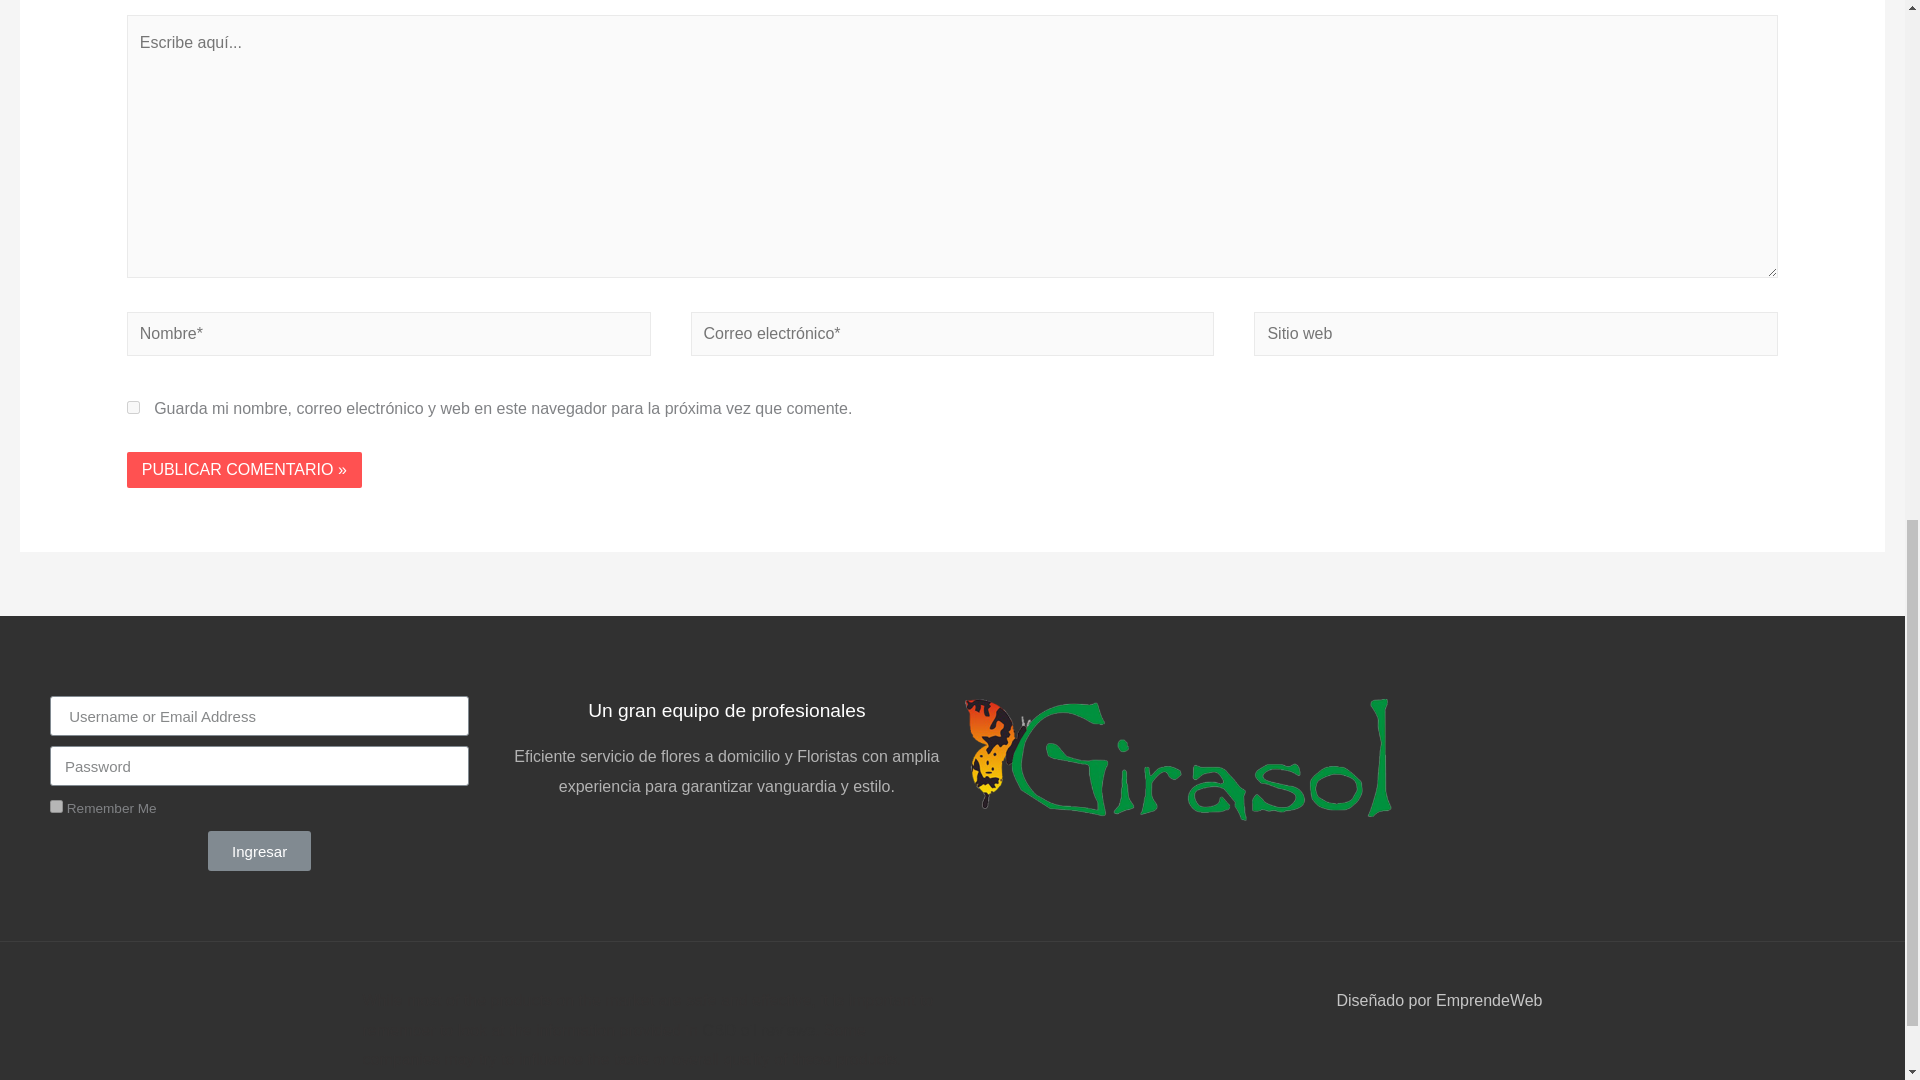 This screenshot has width=1920, height=1080. I want to click on CBD oil reviews, so click(758, 1030).